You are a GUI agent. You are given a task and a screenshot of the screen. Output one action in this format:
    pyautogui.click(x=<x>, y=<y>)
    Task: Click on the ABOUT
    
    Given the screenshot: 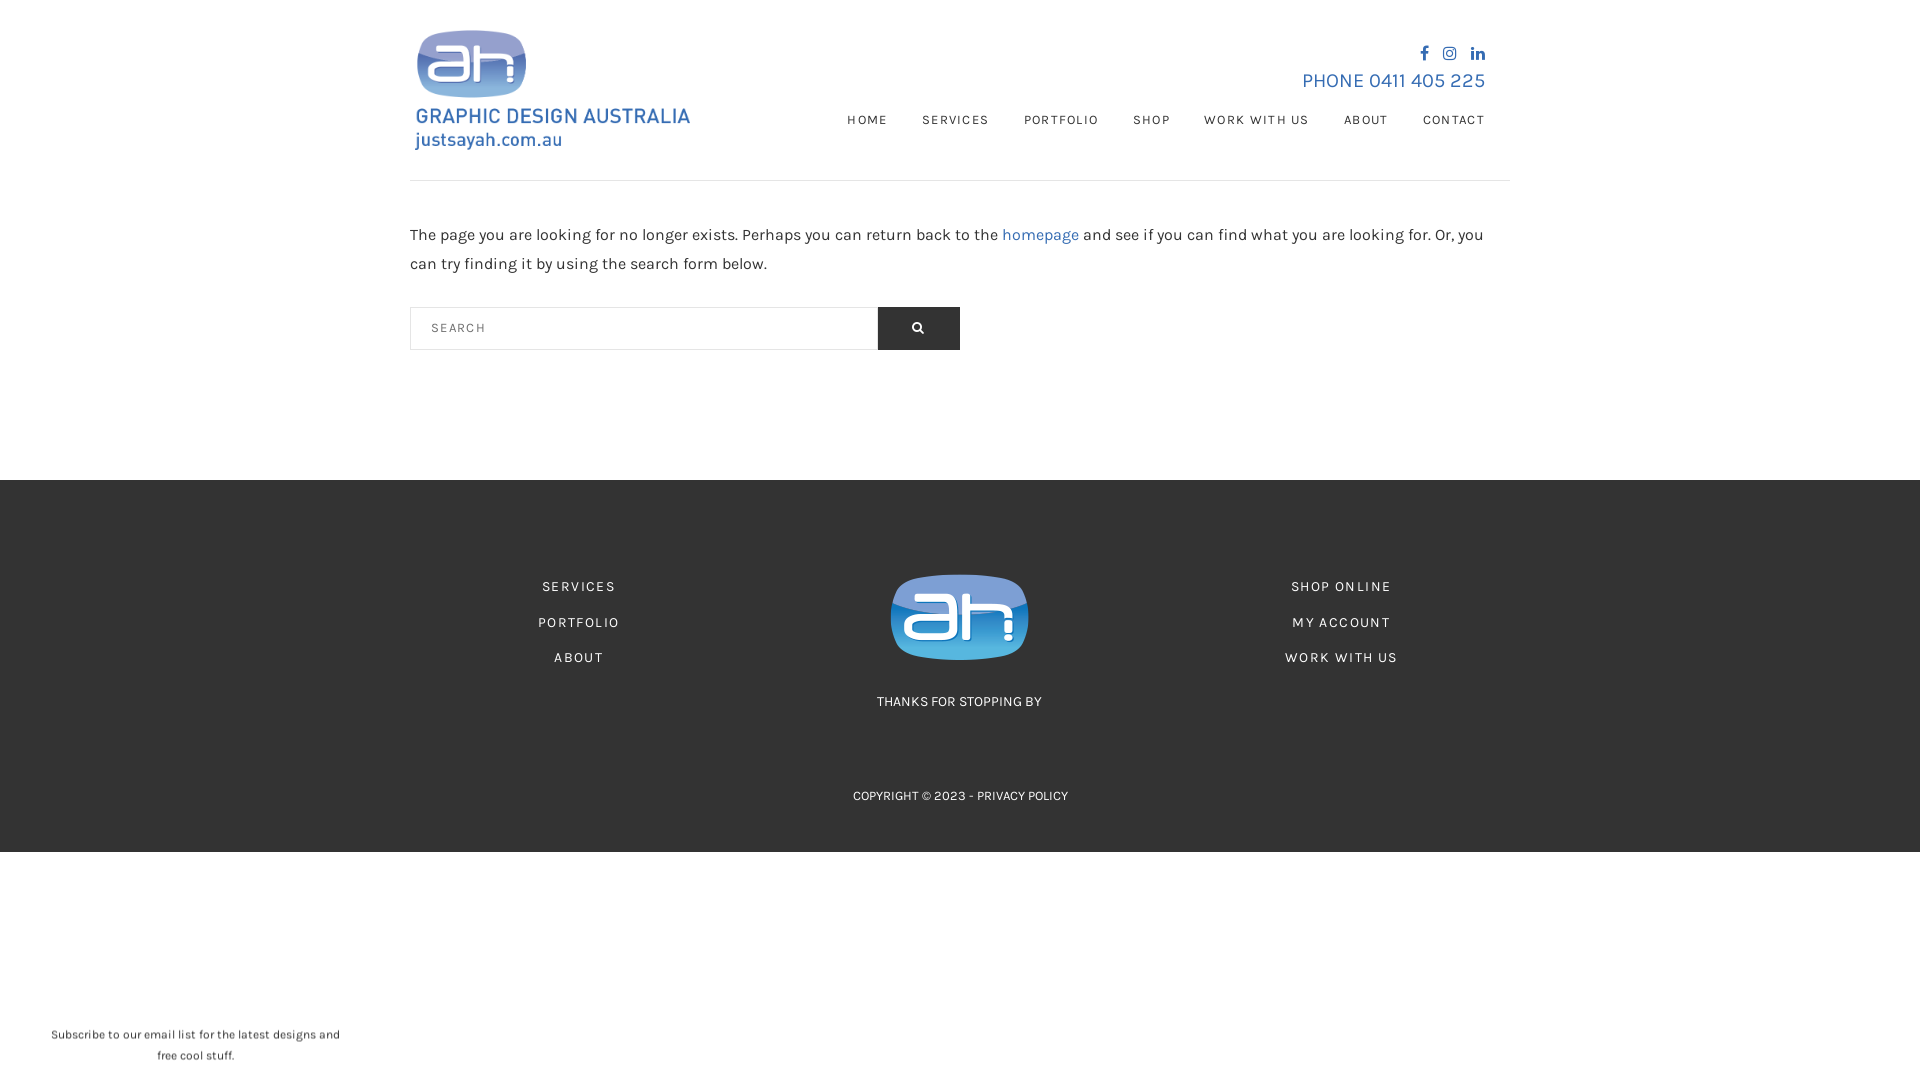 What is the action you would take?
    pyautogui.click(x=1366, y=120)
    